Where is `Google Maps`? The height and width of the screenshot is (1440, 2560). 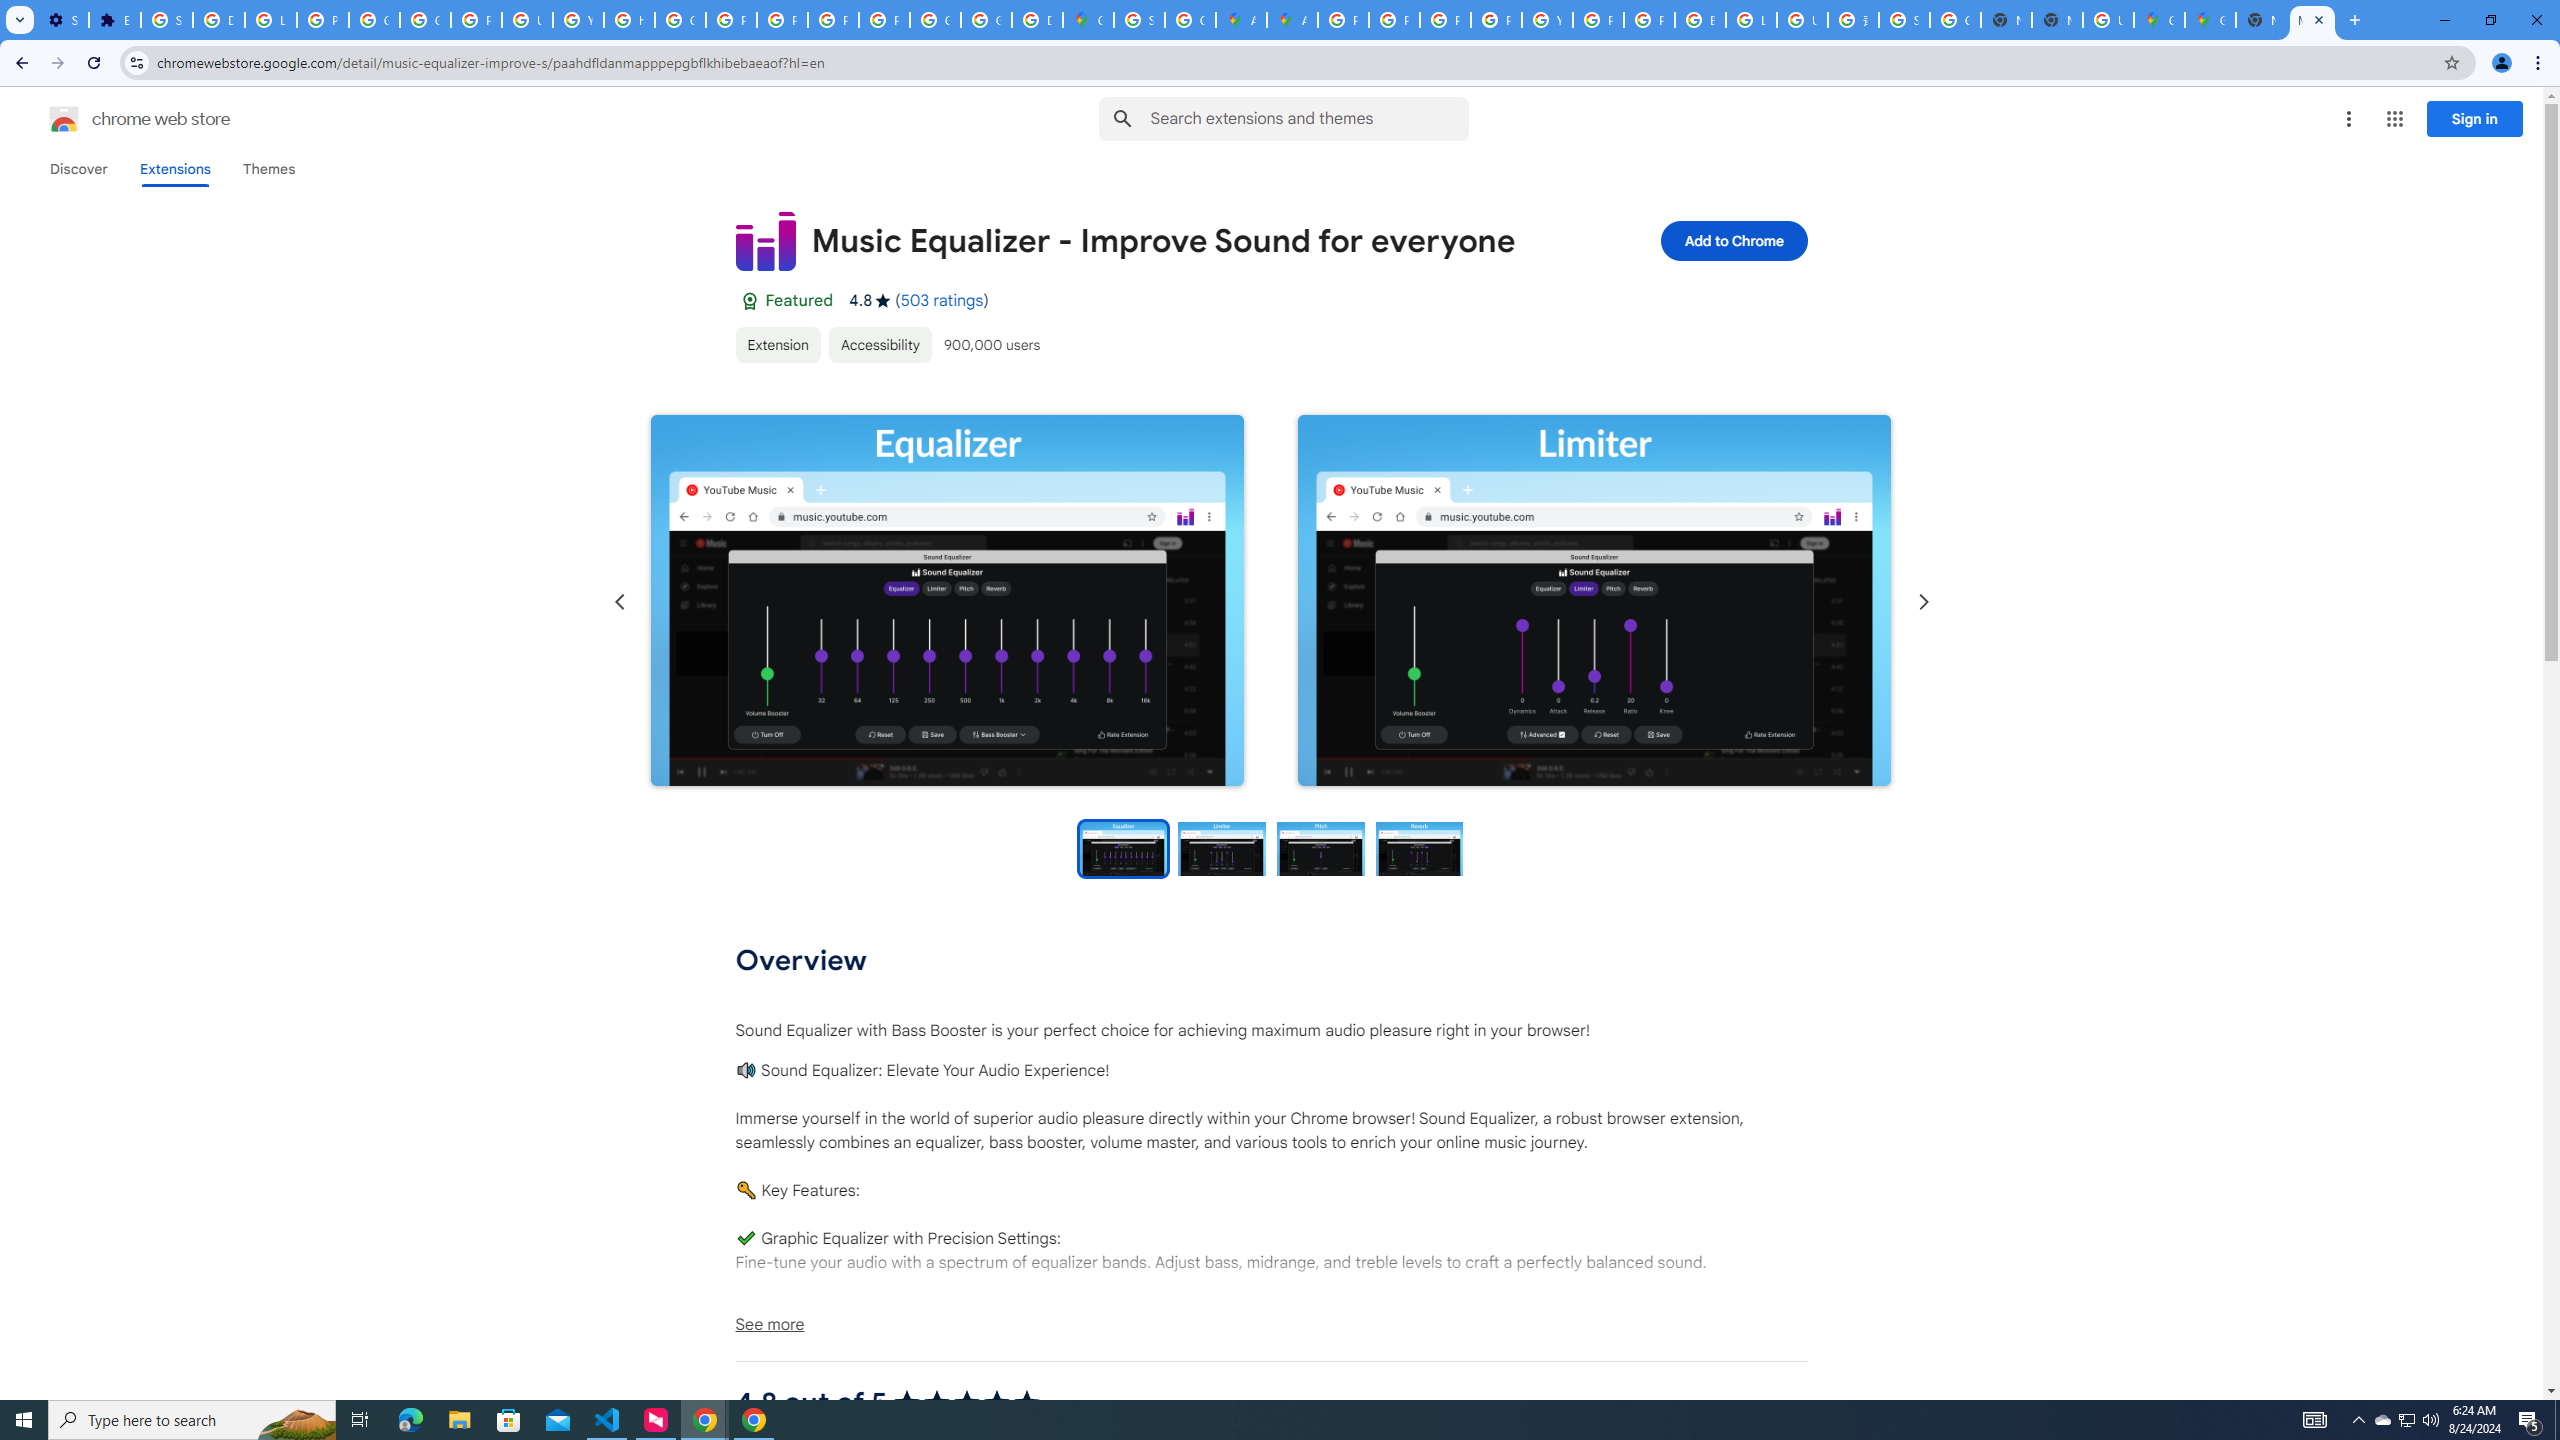
Google Maps is located at coordinates (1088, 20).